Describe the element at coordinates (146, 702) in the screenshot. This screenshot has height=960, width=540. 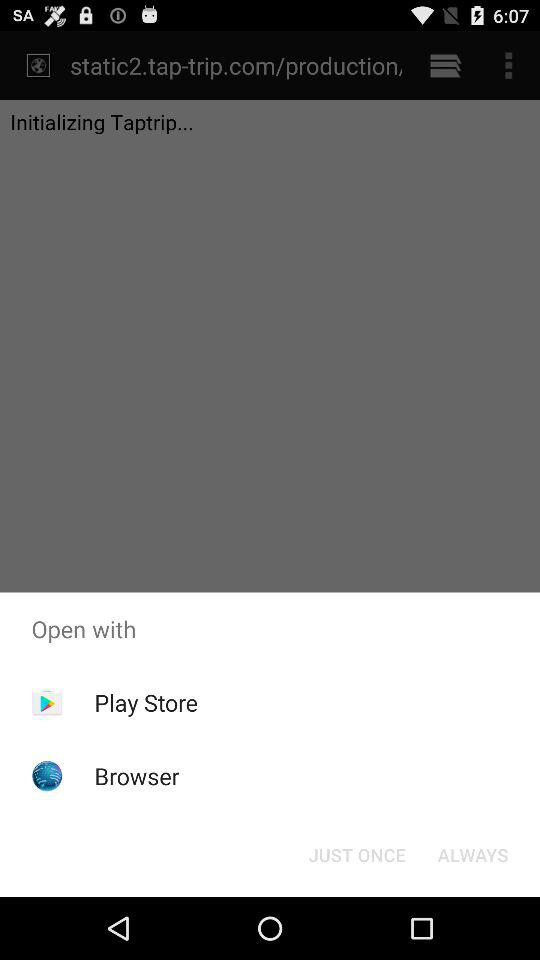
I see `jump to play store` at that location.